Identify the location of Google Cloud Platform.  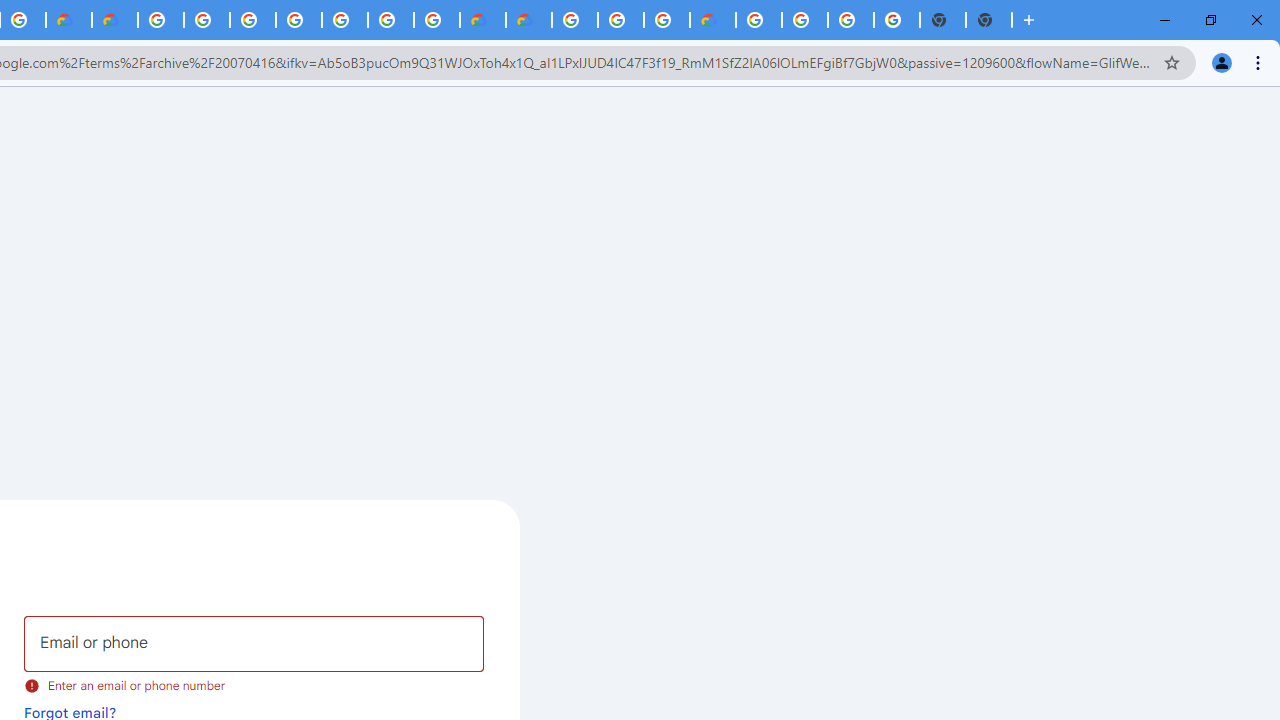
(390, 20).